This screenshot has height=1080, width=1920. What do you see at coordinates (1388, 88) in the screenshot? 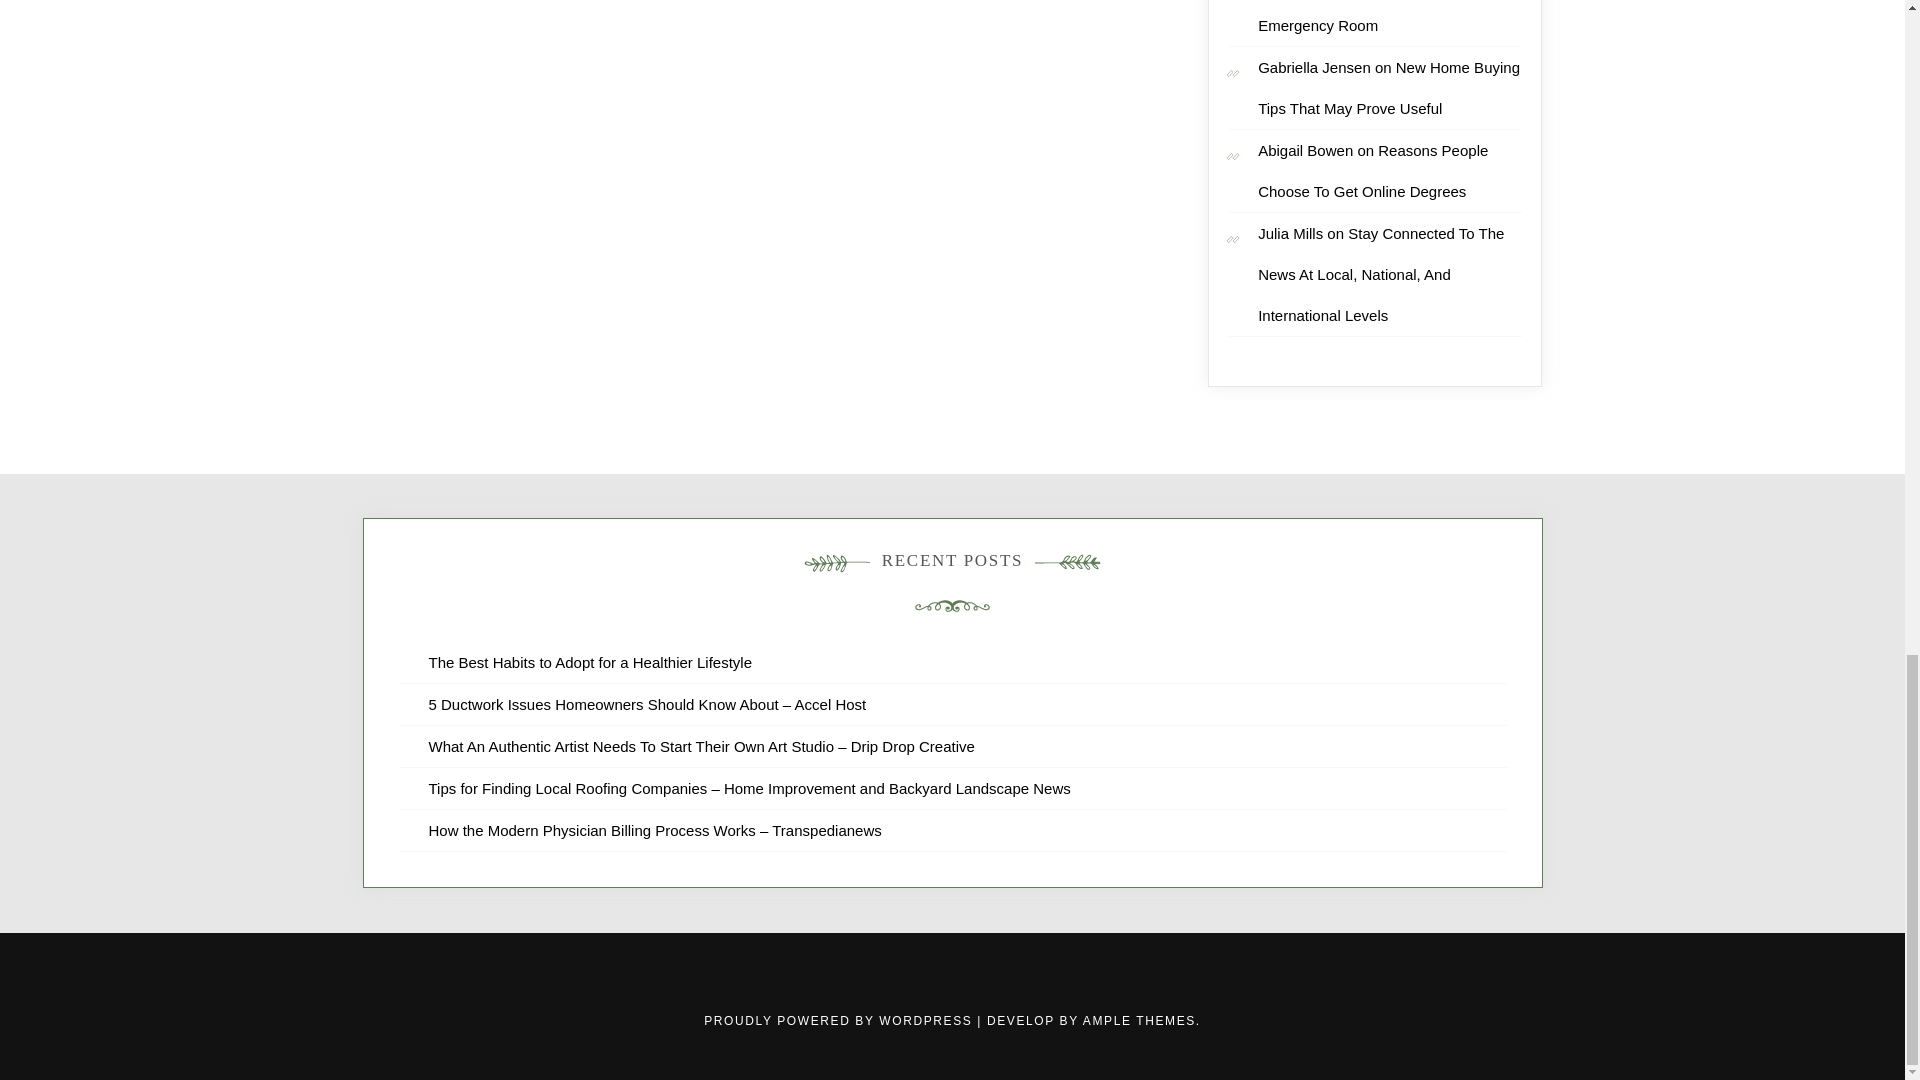
I see `New Home Buying Tips That May Prove Useful` at bounding box center [1388, 88].